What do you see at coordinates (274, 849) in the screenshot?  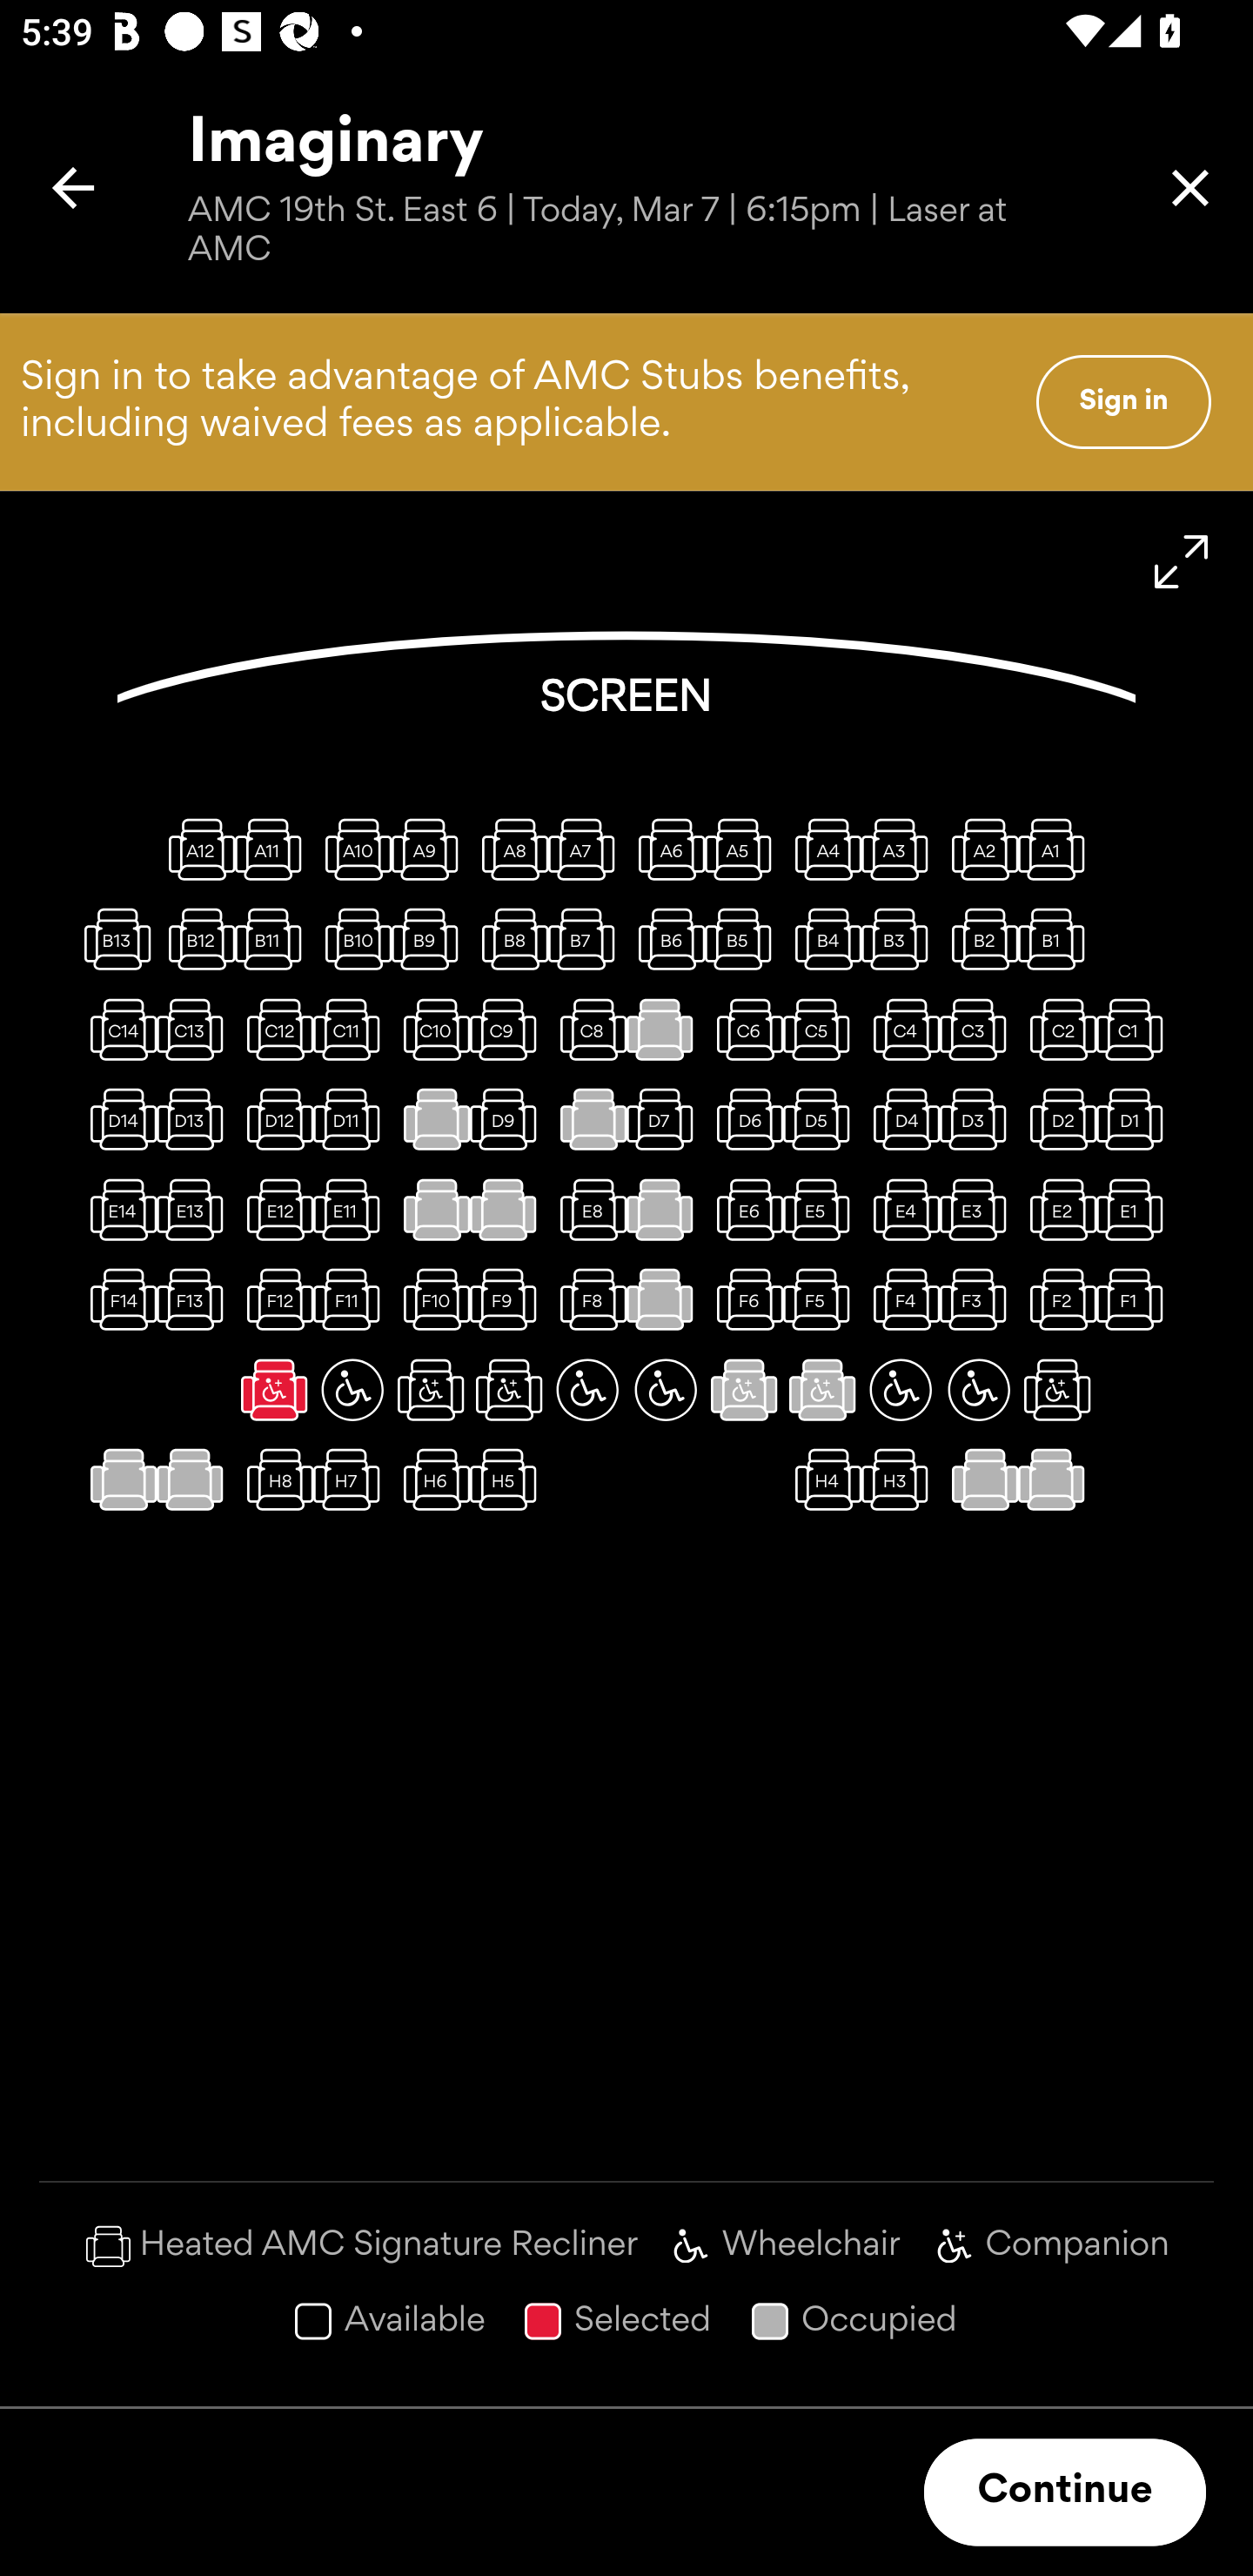 I see `A11, Regular seat, available` at bounding box center [274, 849].